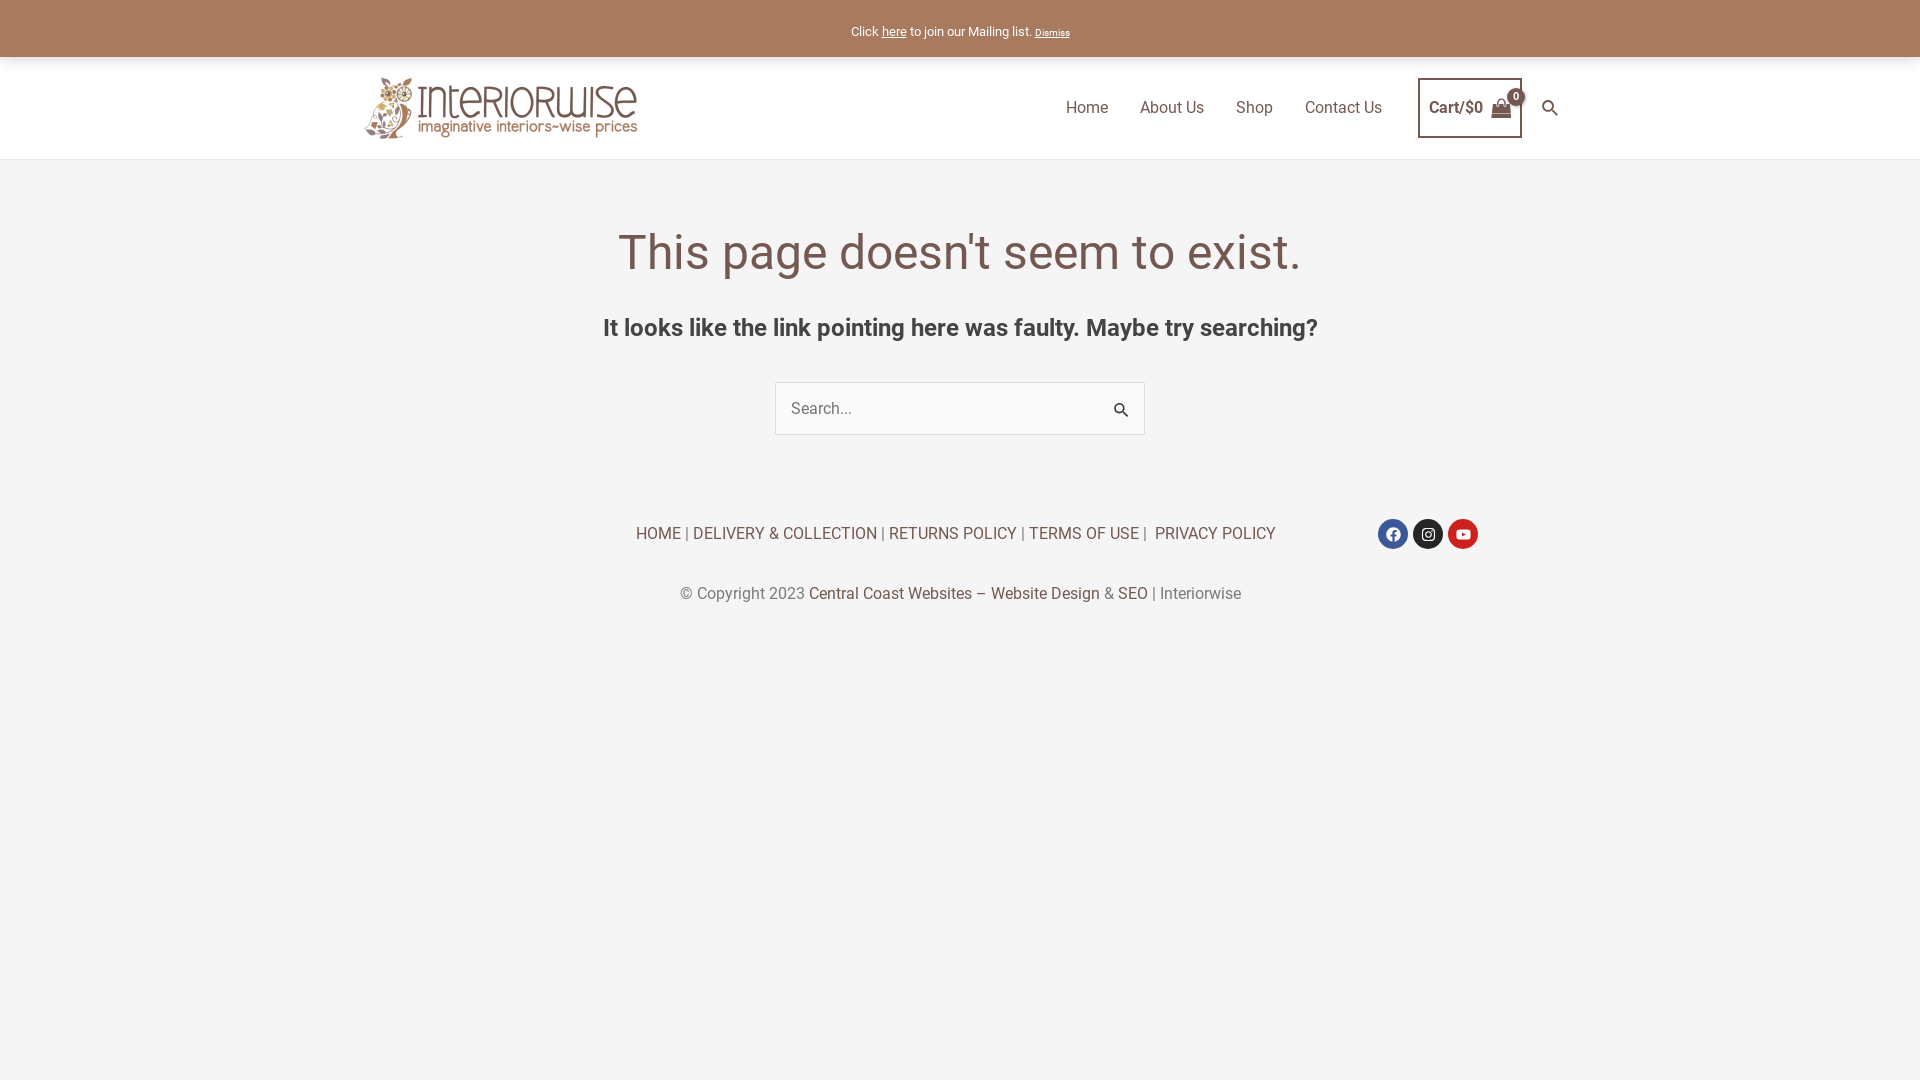 This screenshot has width=1920, height=1080. I want to click on Dismiss, so click(1052, 32).